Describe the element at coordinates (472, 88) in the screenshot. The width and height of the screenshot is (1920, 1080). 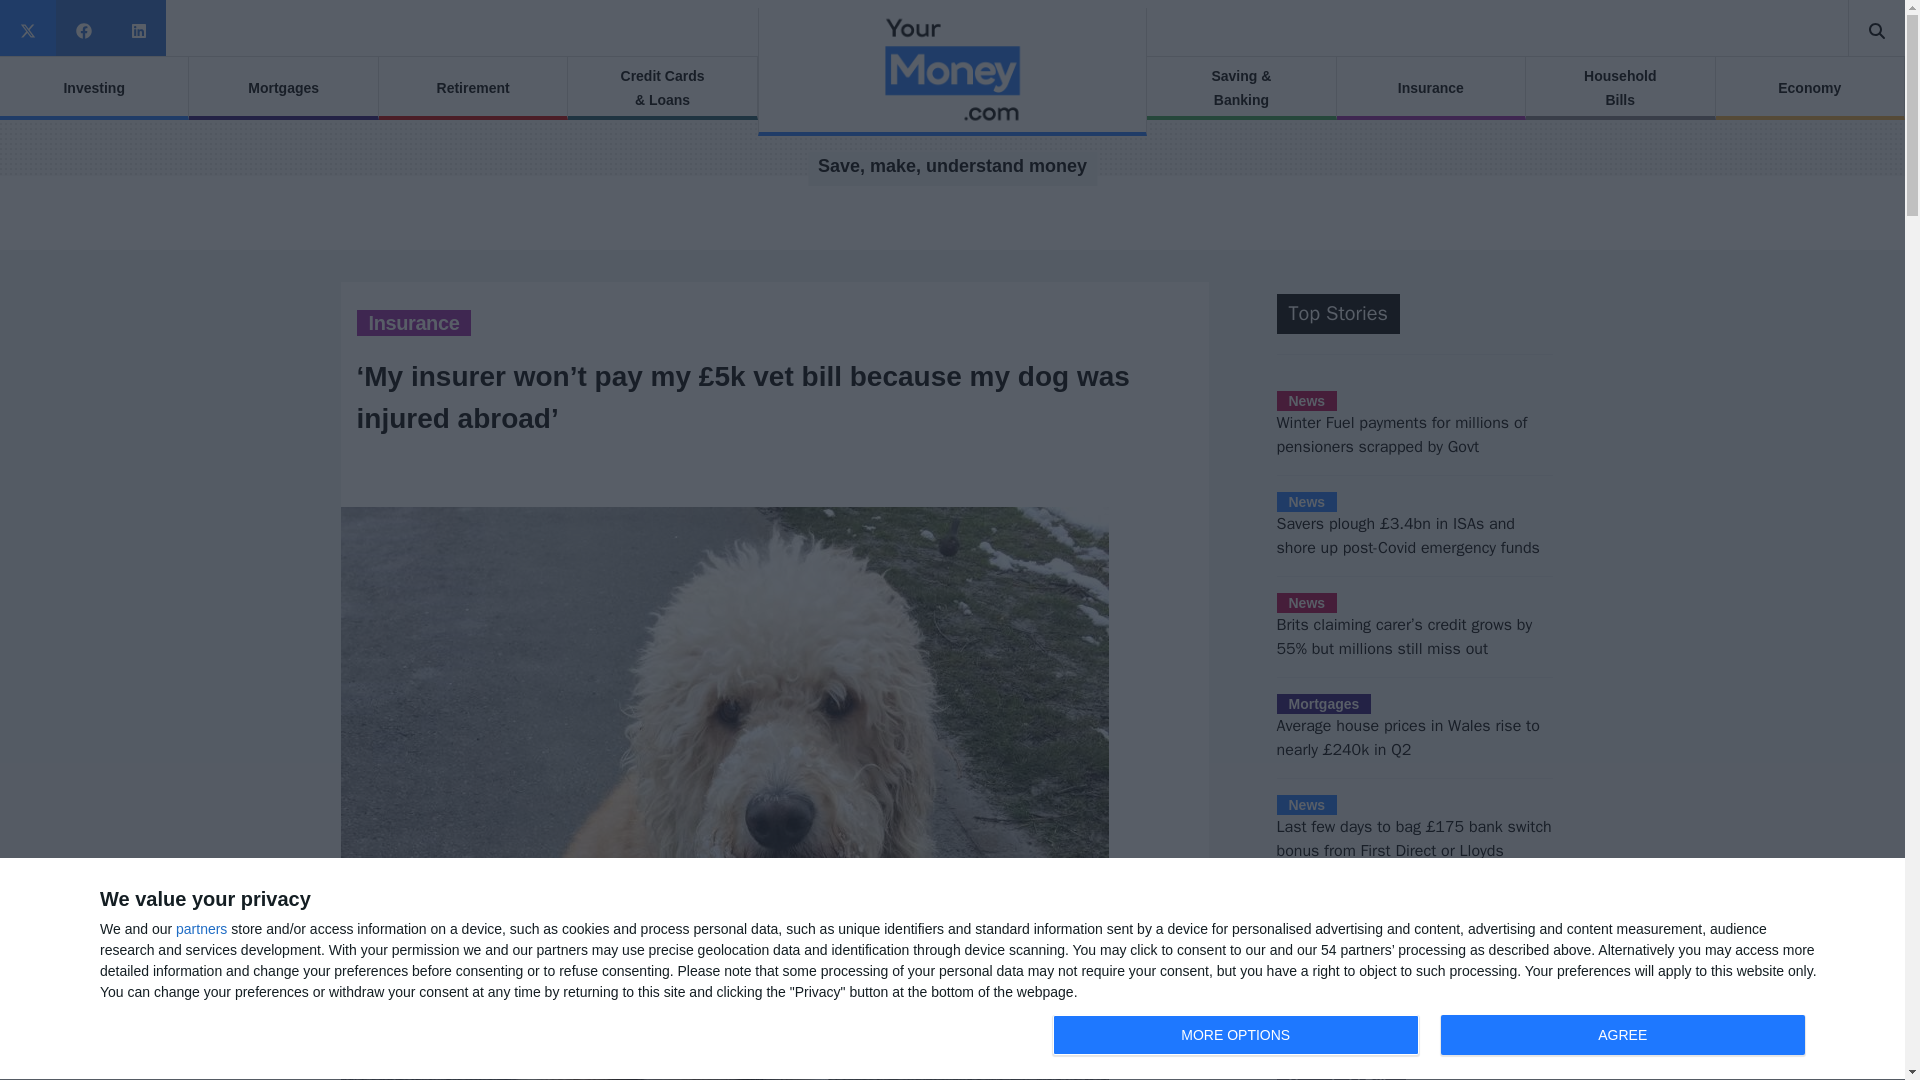
I see `Retirement` at that location.